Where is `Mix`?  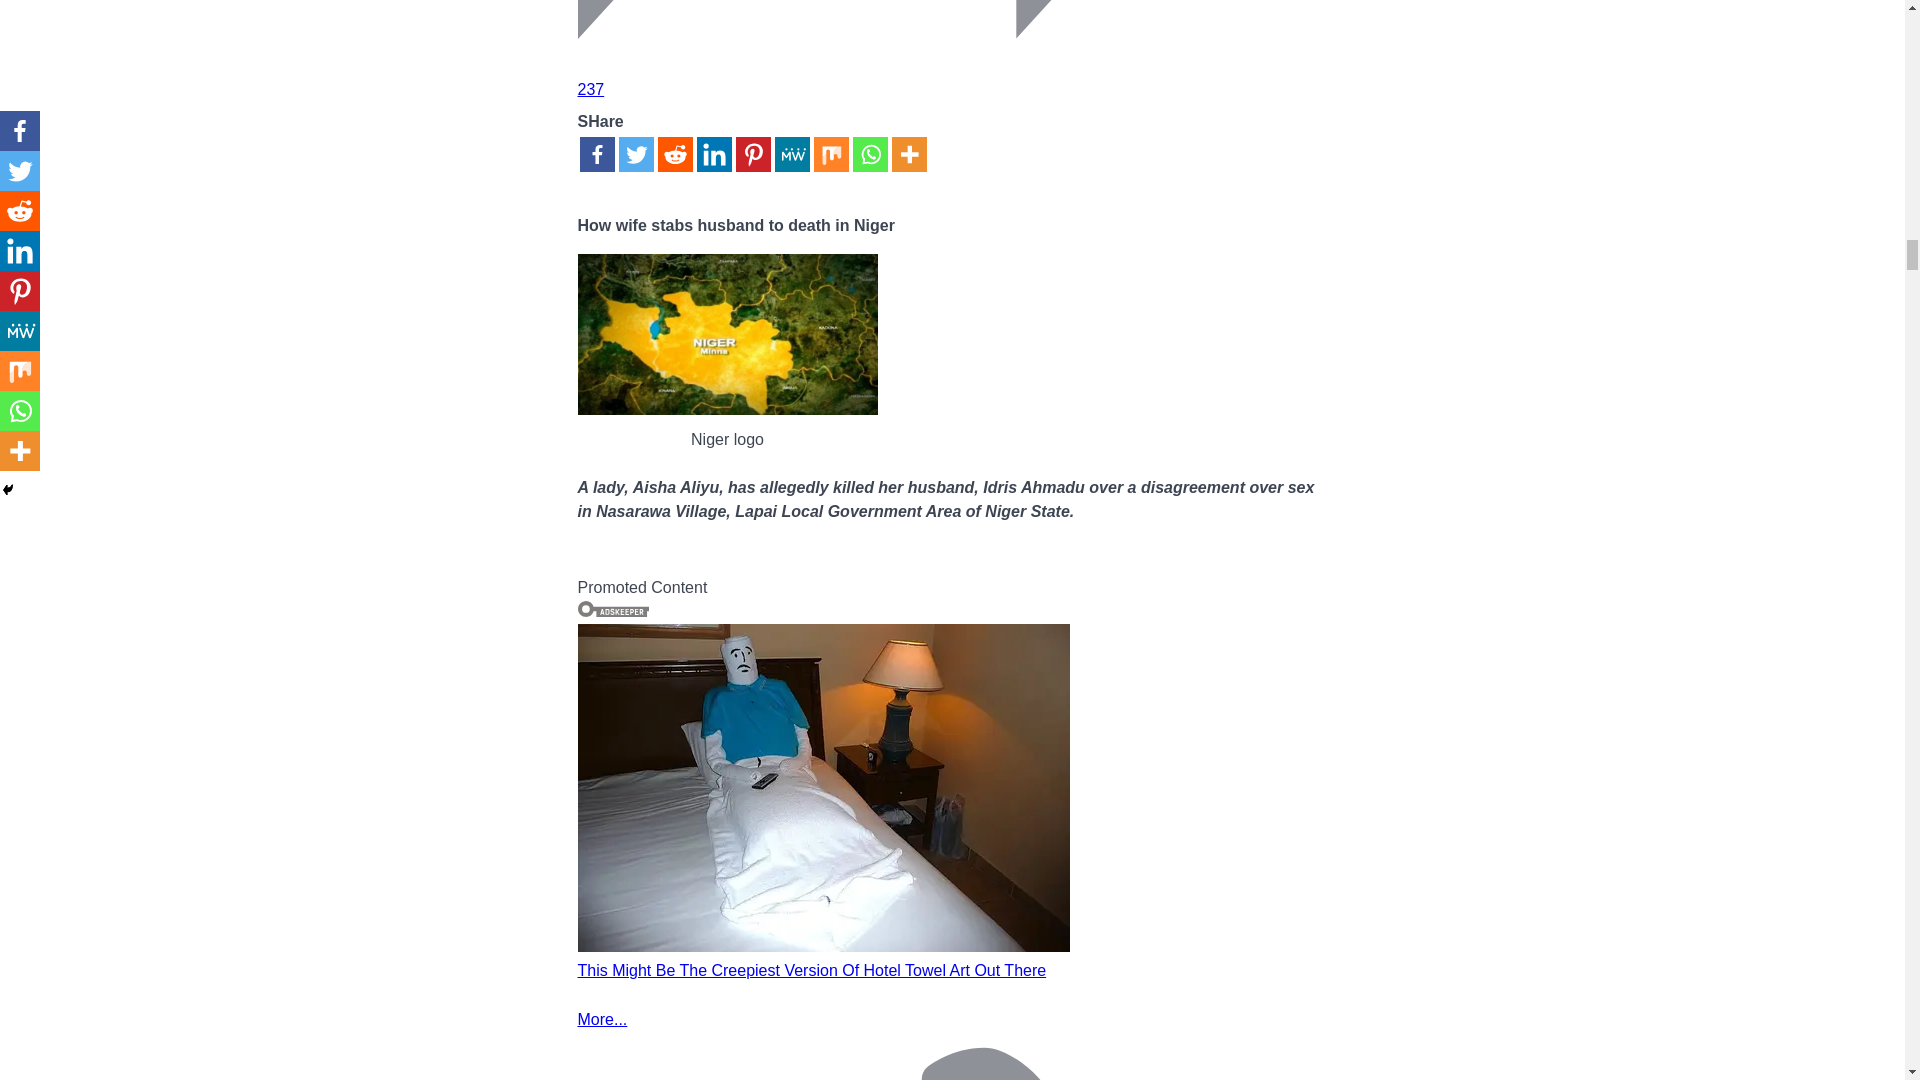 Mix is located at coordinates (831, 154).